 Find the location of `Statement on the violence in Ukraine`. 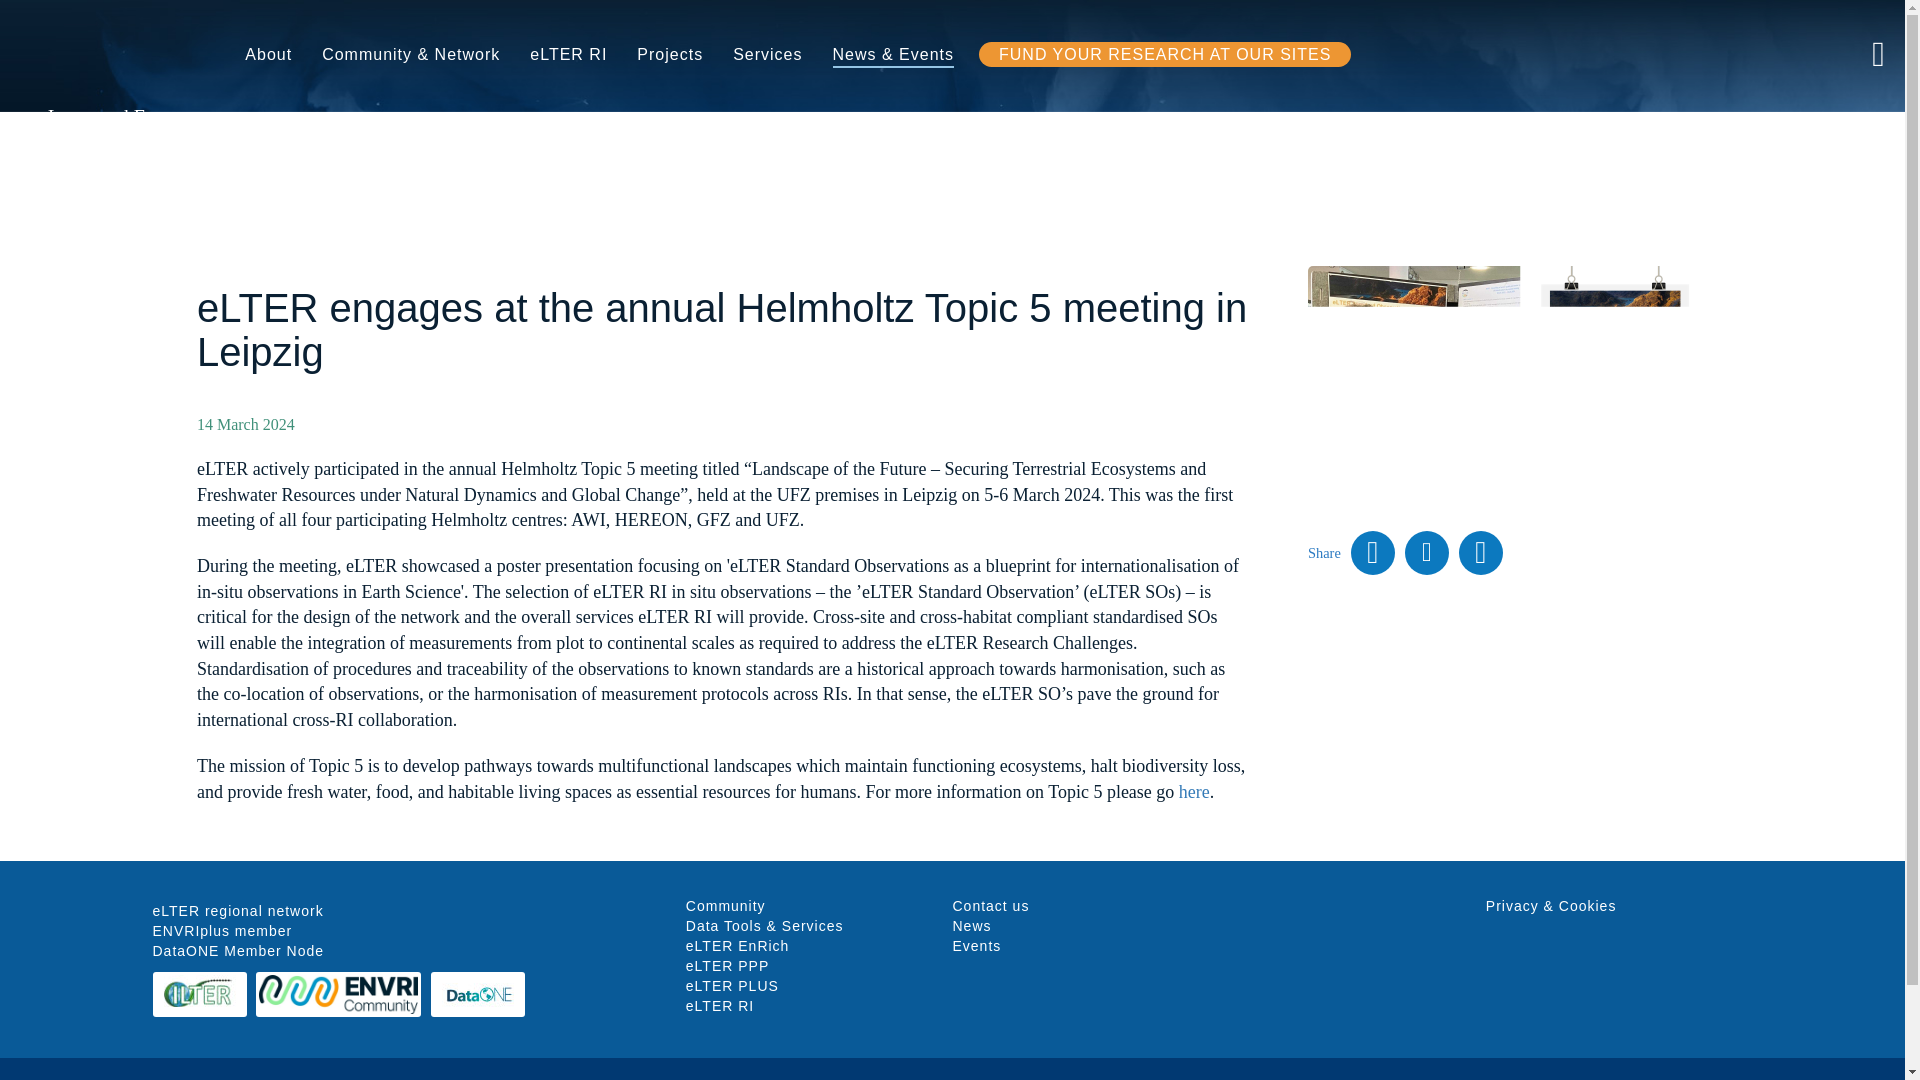

Statement on the violence in Ukraine is located at coordinates (1382, 54).